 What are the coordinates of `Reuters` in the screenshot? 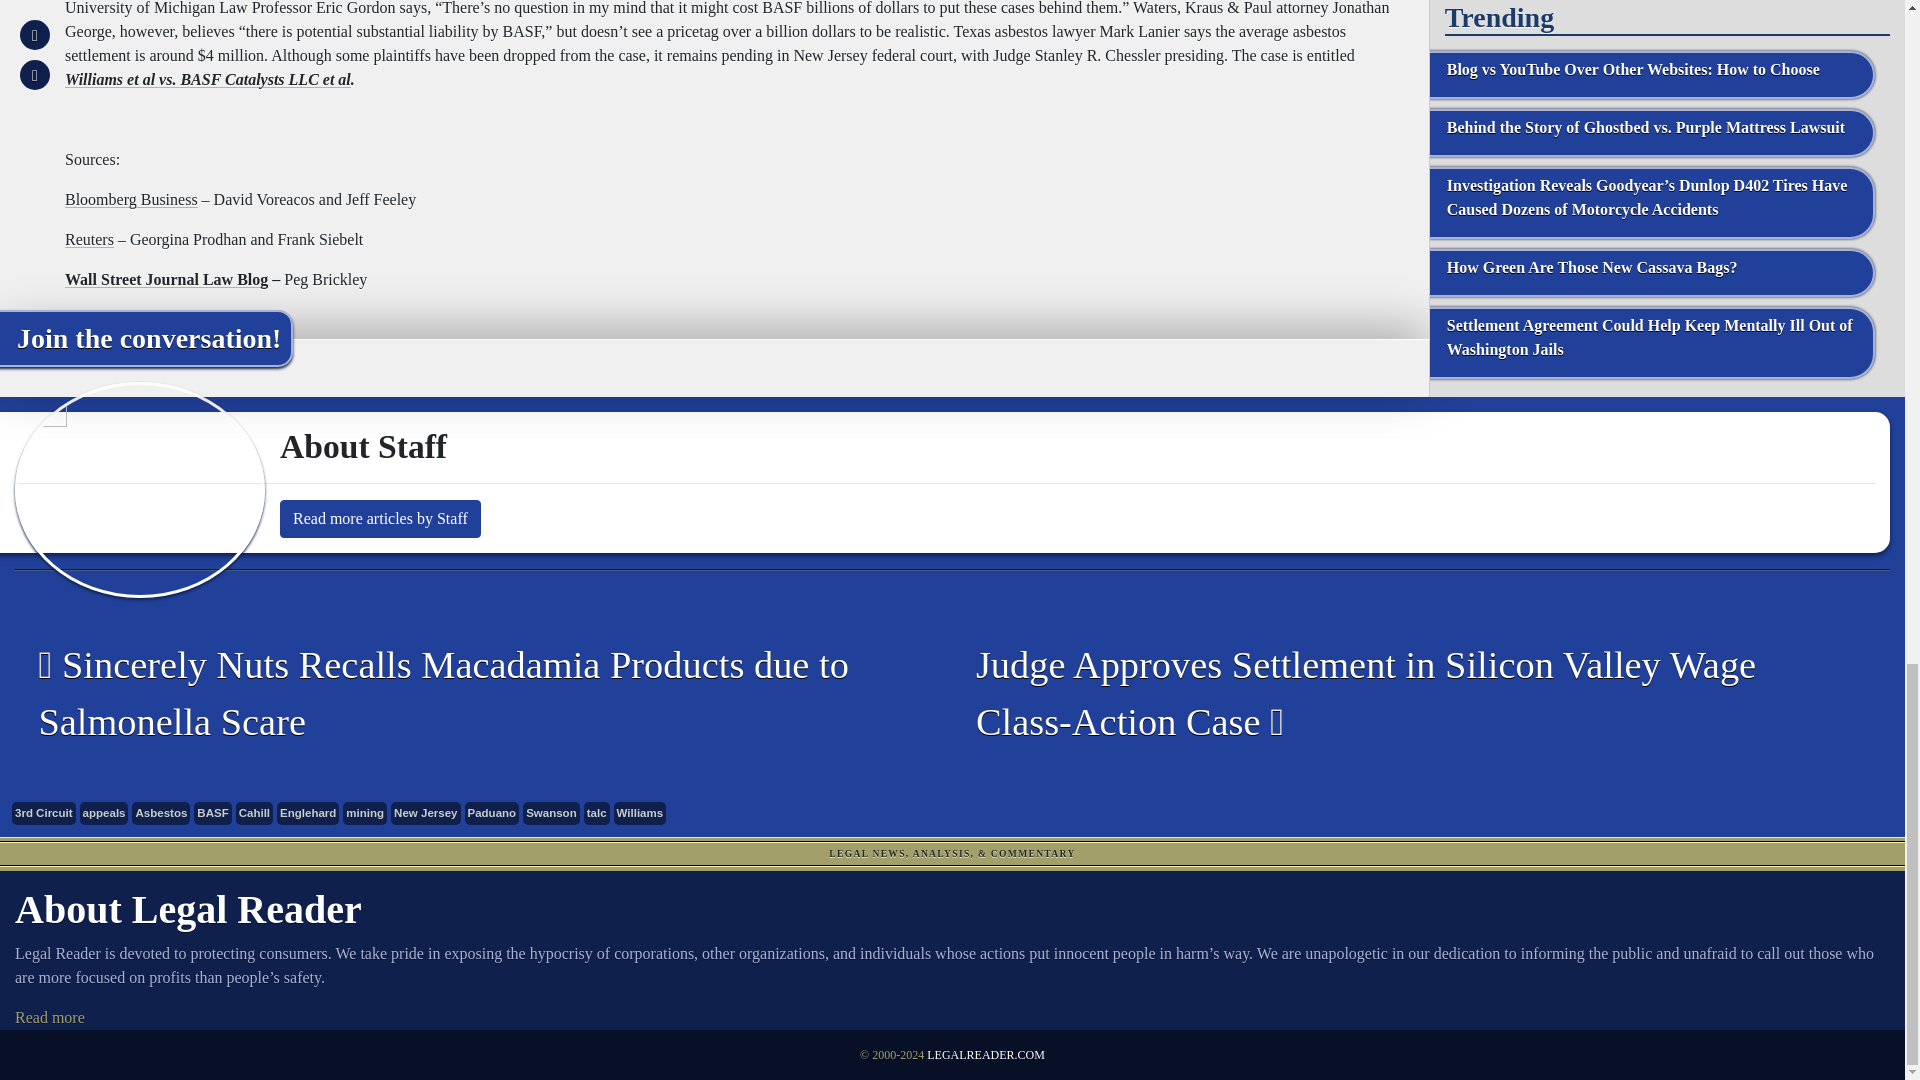 It's located at (89, 240).